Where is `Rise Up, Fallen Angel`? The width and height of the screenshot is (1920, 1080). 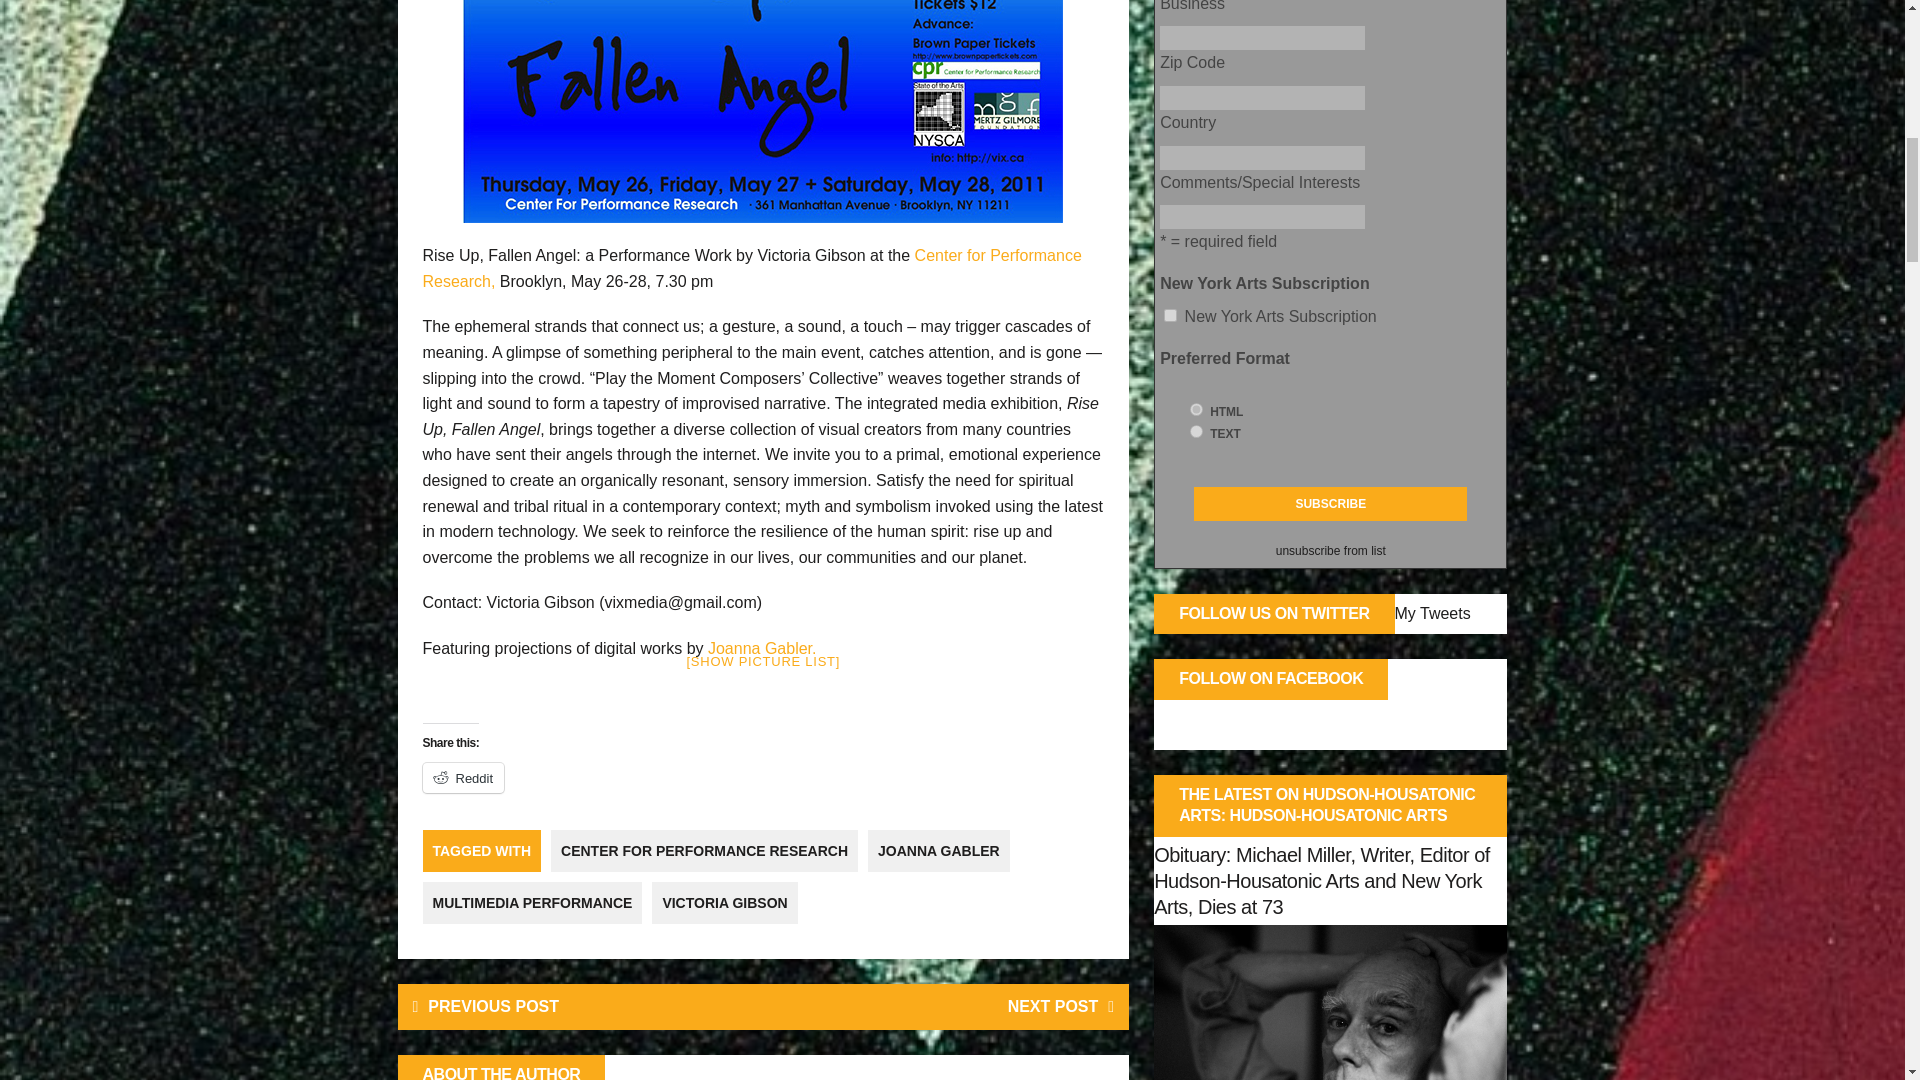
Rise Up, Fallen Angel is located at coordinates (762, 111).